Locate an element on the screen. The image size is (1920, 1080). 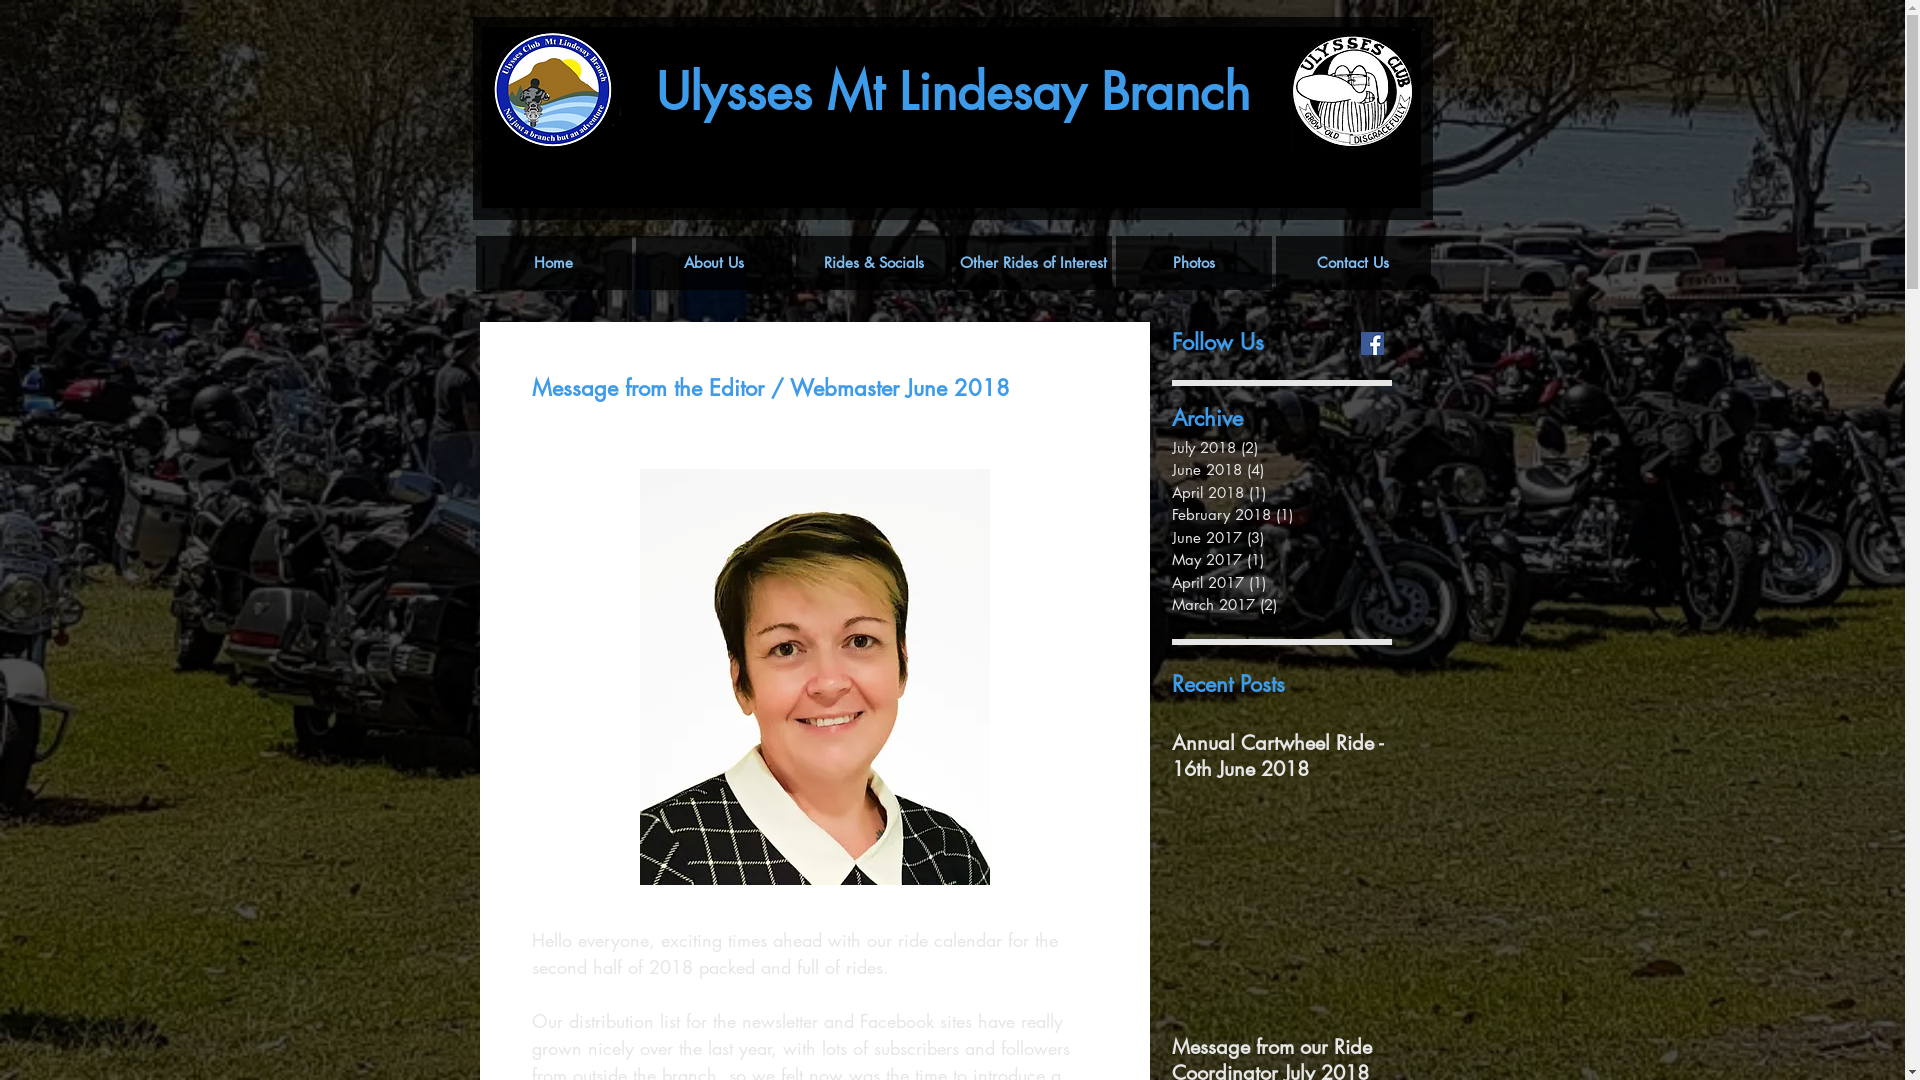
Home is located at coordinates (554, 263).